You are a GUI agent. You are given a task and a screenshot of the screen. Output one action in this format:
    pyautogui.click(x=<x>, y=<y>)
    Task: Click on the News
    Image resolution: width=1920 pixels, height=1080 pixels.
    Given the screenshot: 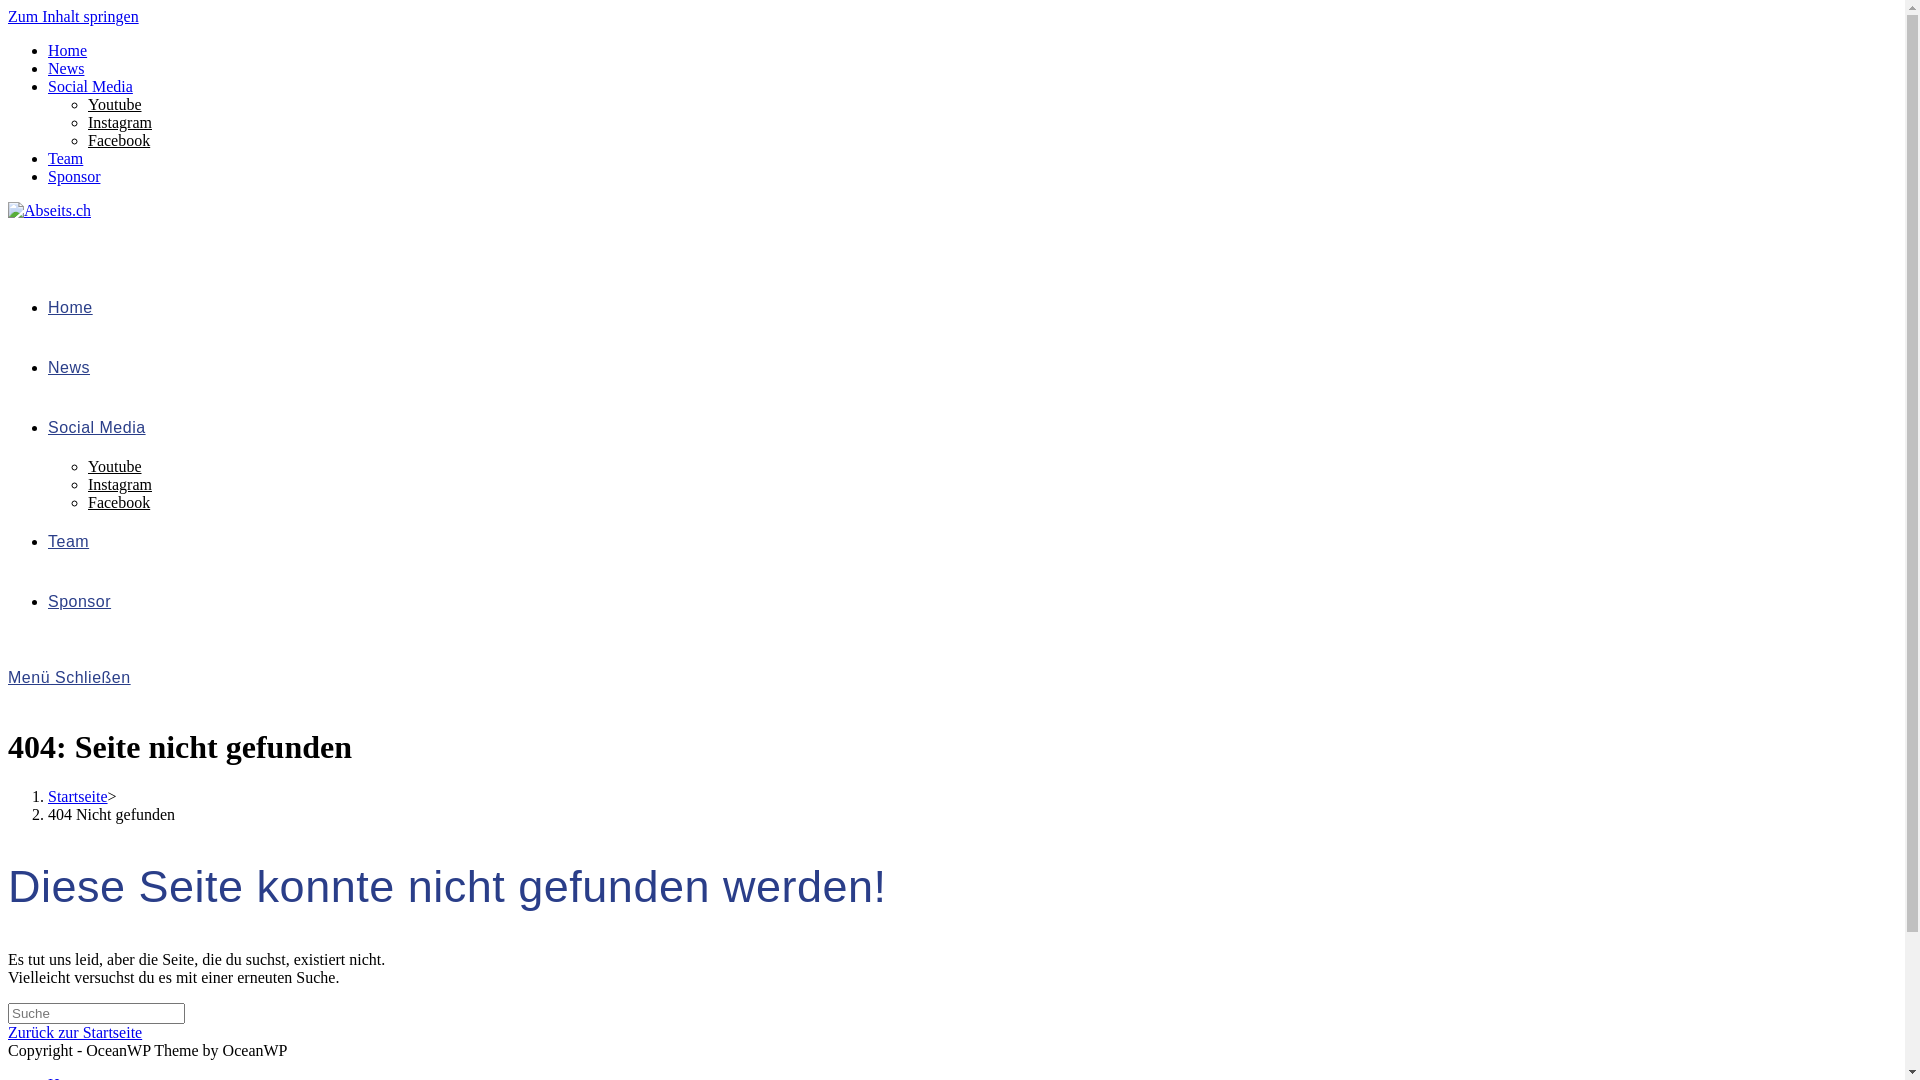 What is the action you would take?
    pyautogui.click(x=66, y=68)
    